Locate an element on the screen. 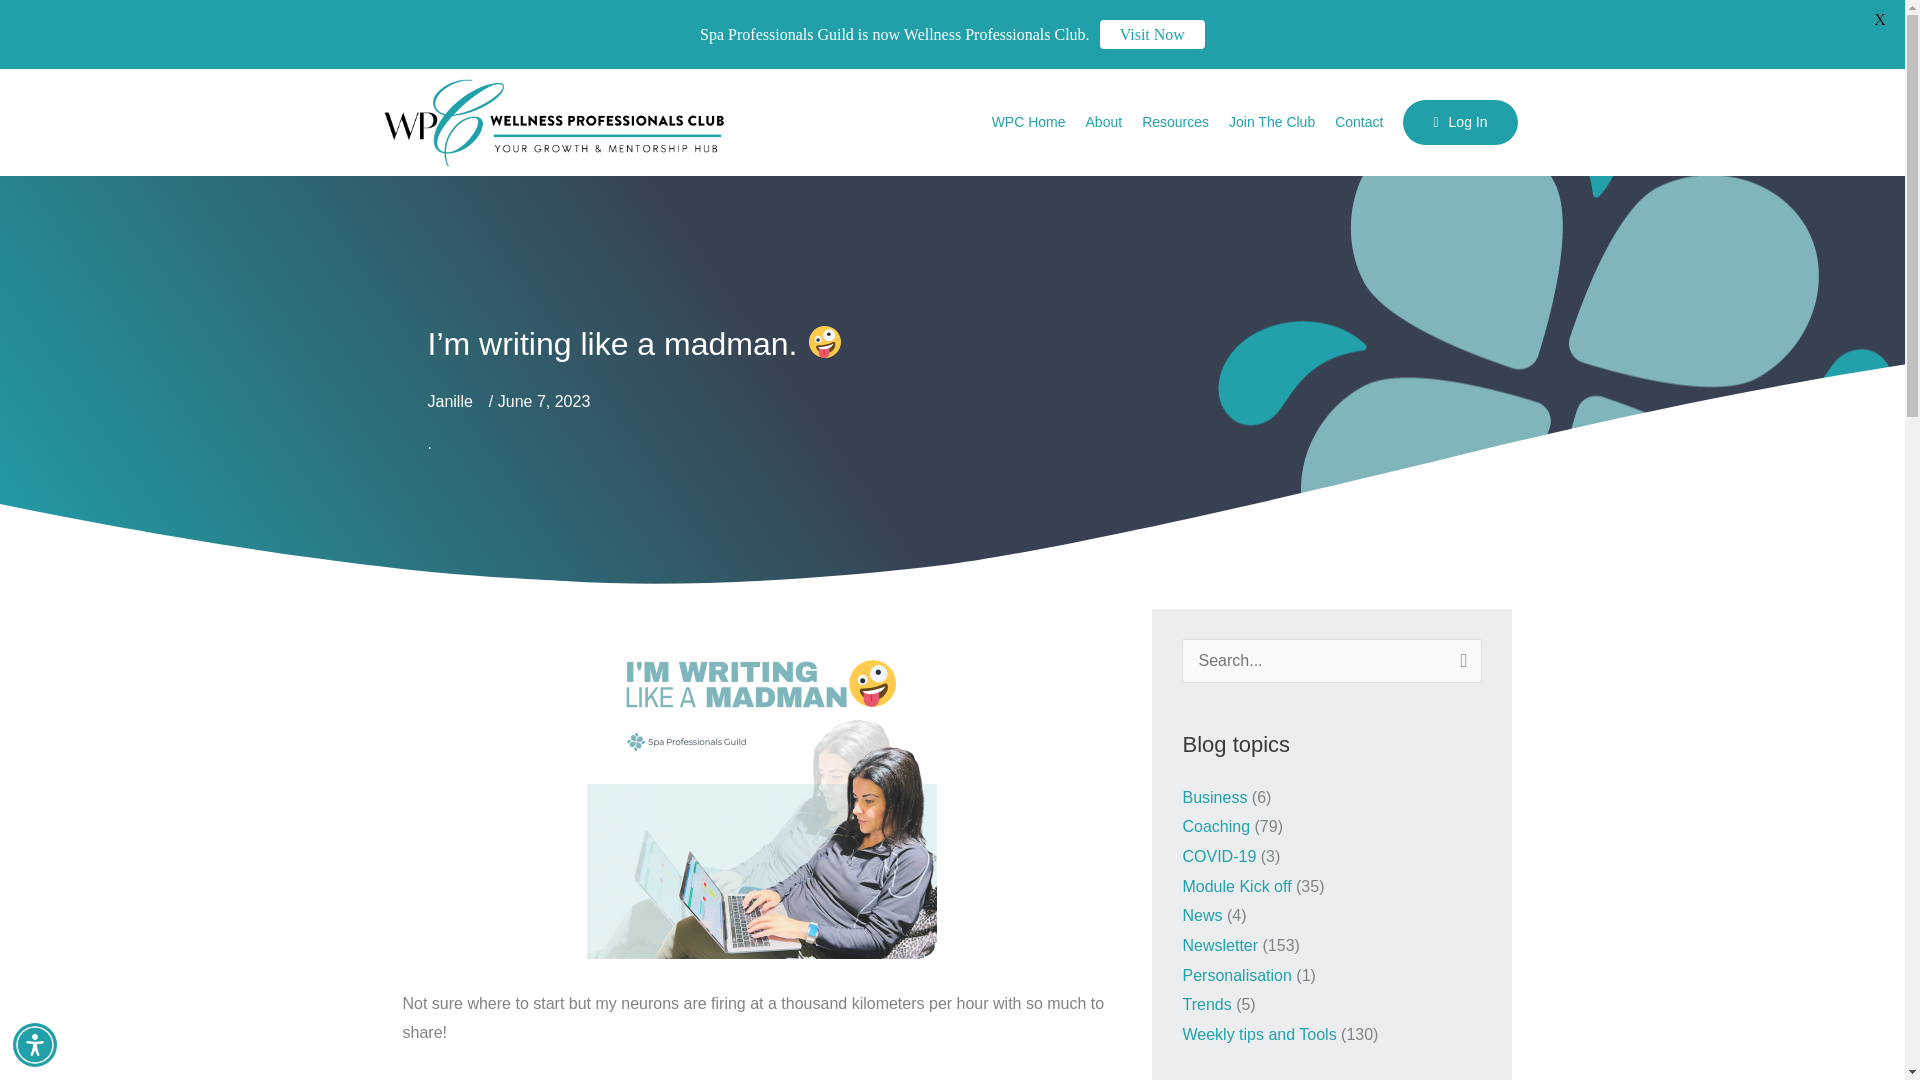 The width and height of the screenshot is (1920, 1080). Accessibility Menu is located at coordinates (35, 1044).